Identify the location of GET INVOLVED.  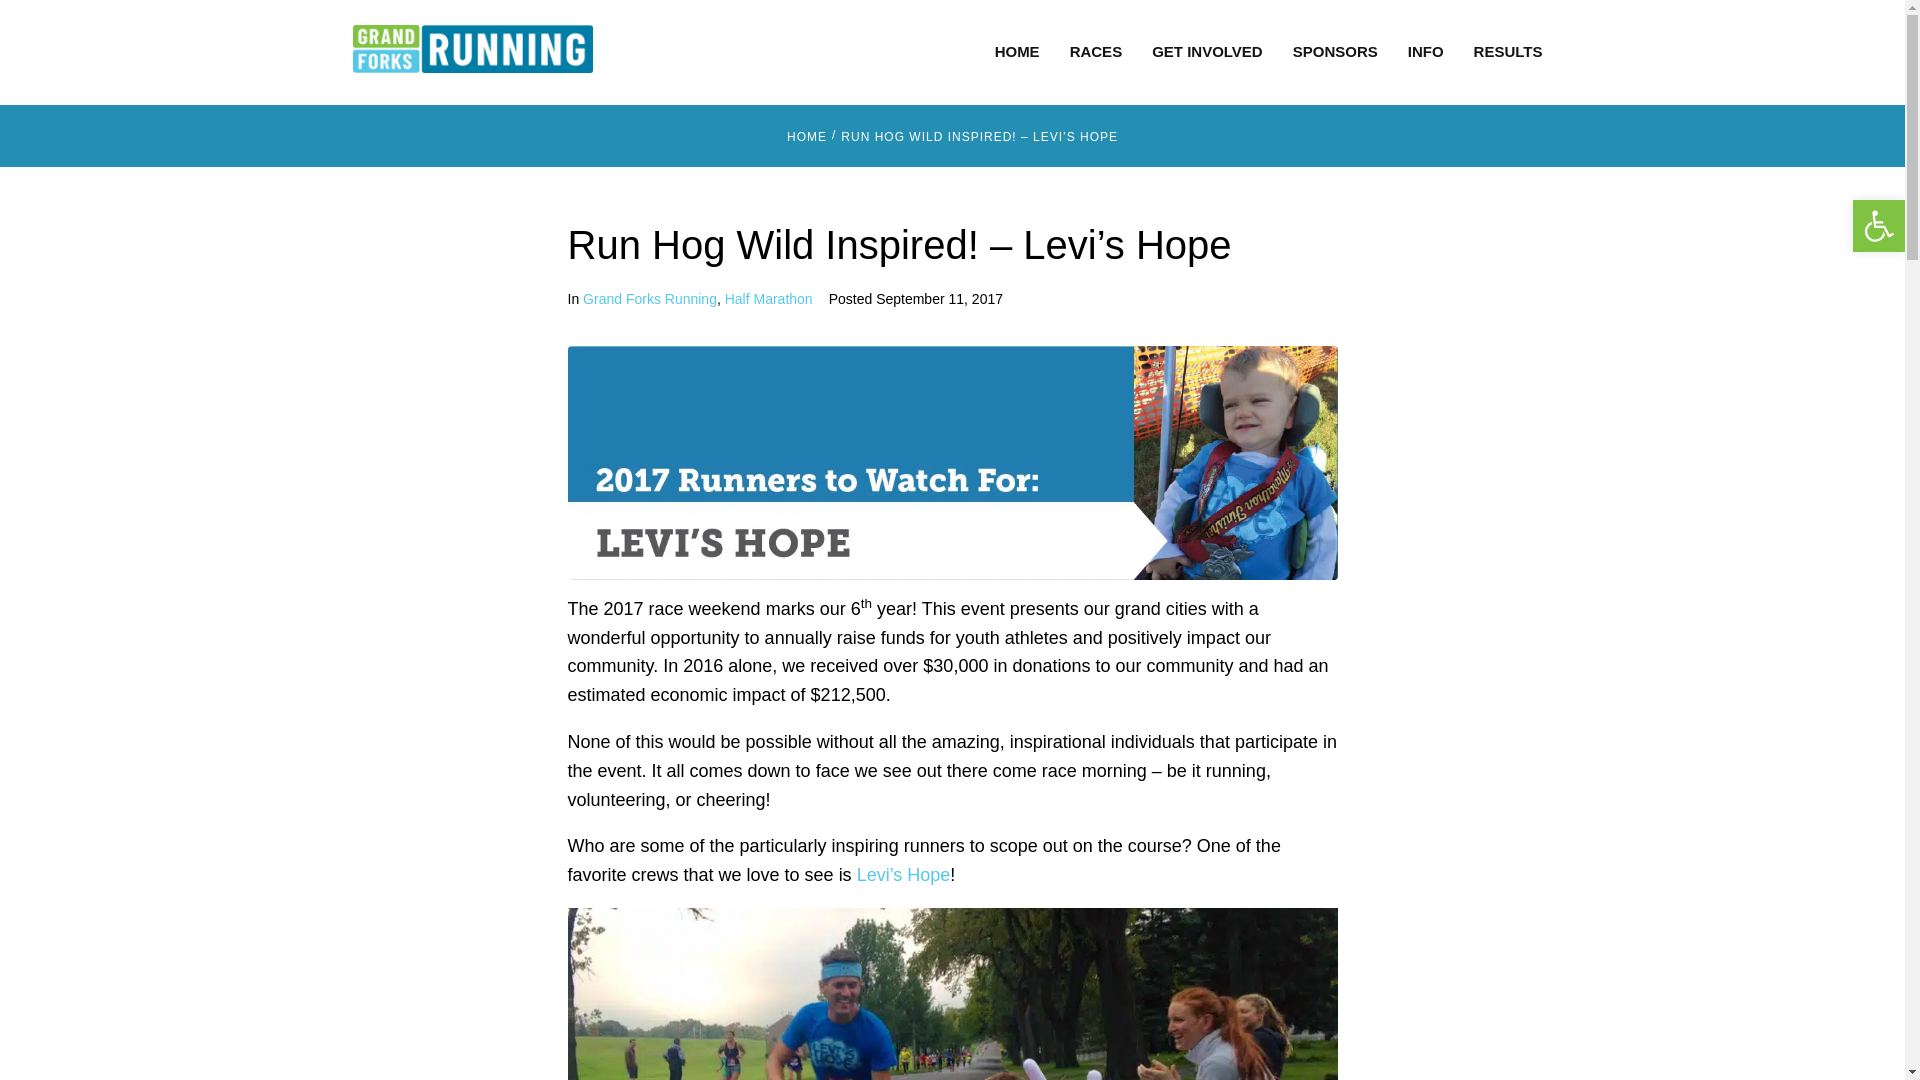
(1208, 51).